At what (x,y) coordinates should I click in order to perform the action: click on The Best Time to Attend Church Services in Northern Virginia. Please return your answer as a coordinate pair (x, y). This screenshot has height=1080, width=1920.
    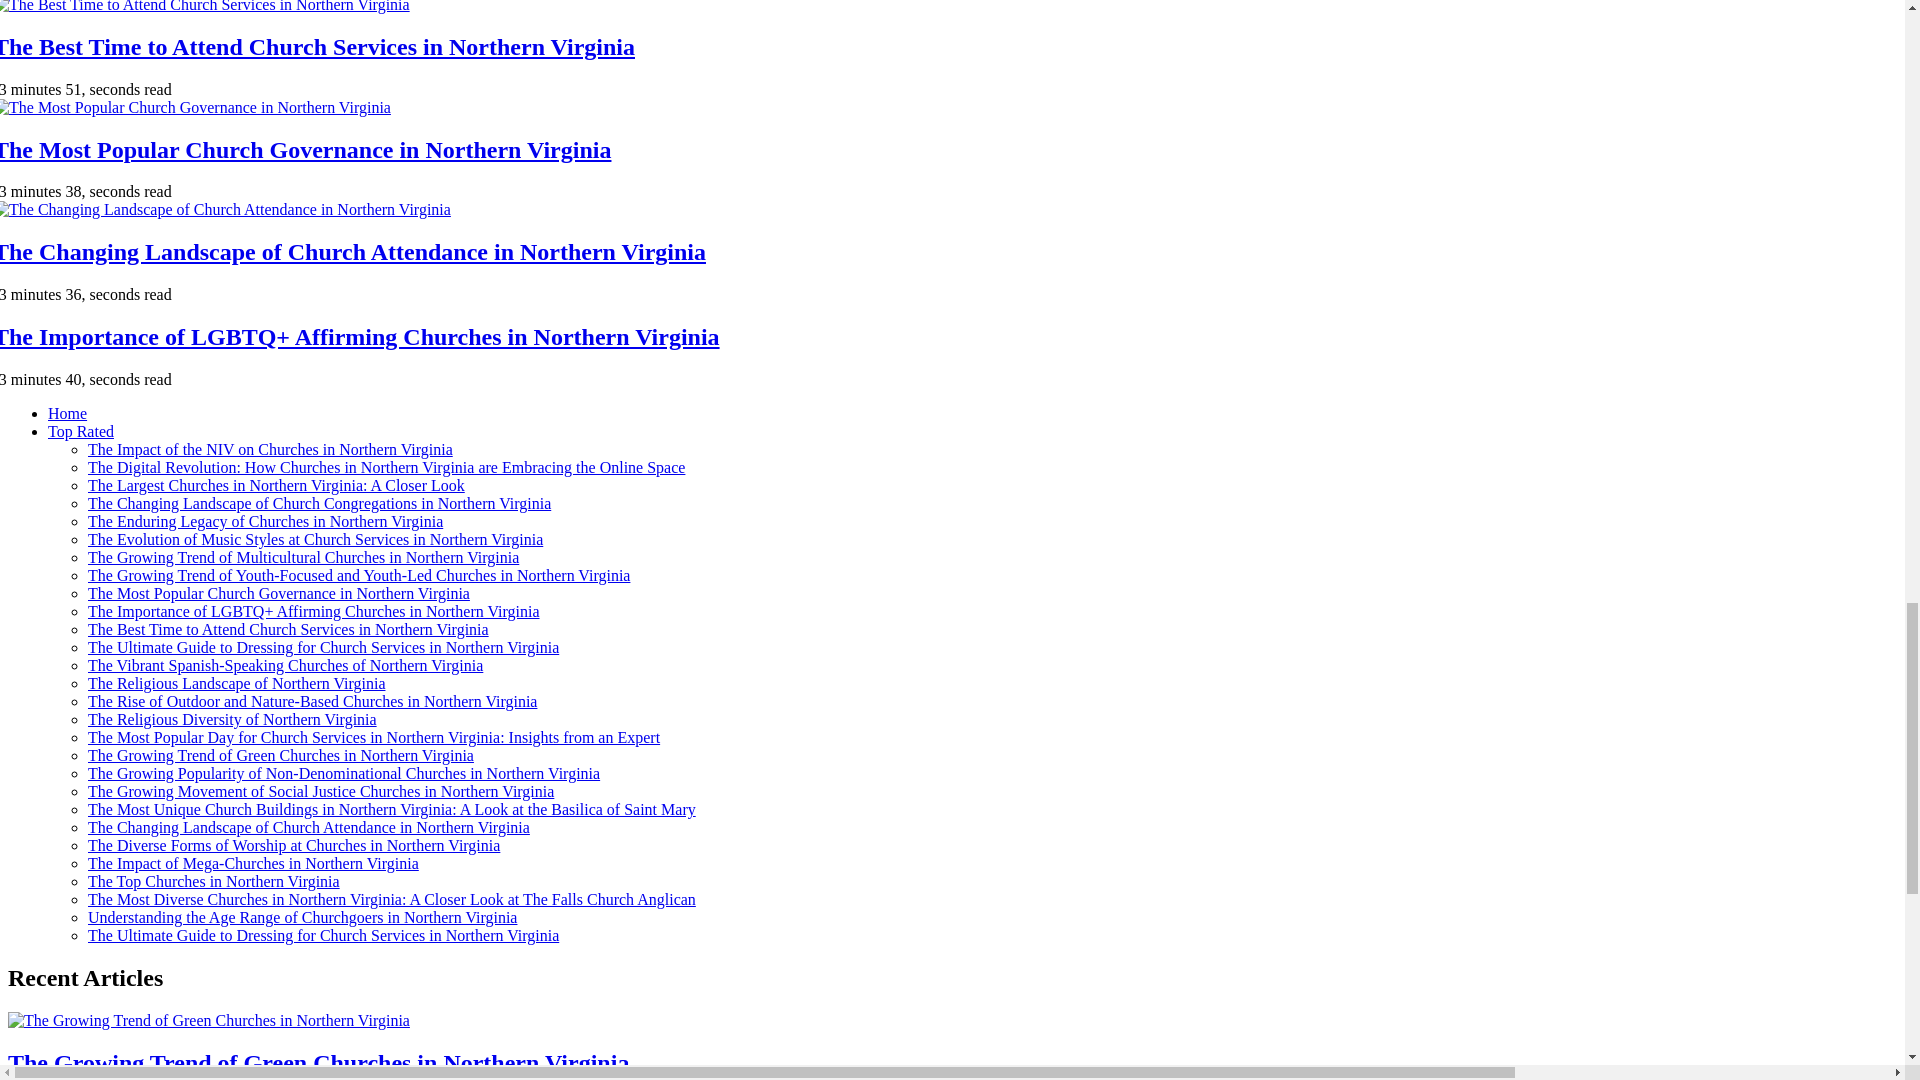
    Looking at the image, I should click on (288, 630).